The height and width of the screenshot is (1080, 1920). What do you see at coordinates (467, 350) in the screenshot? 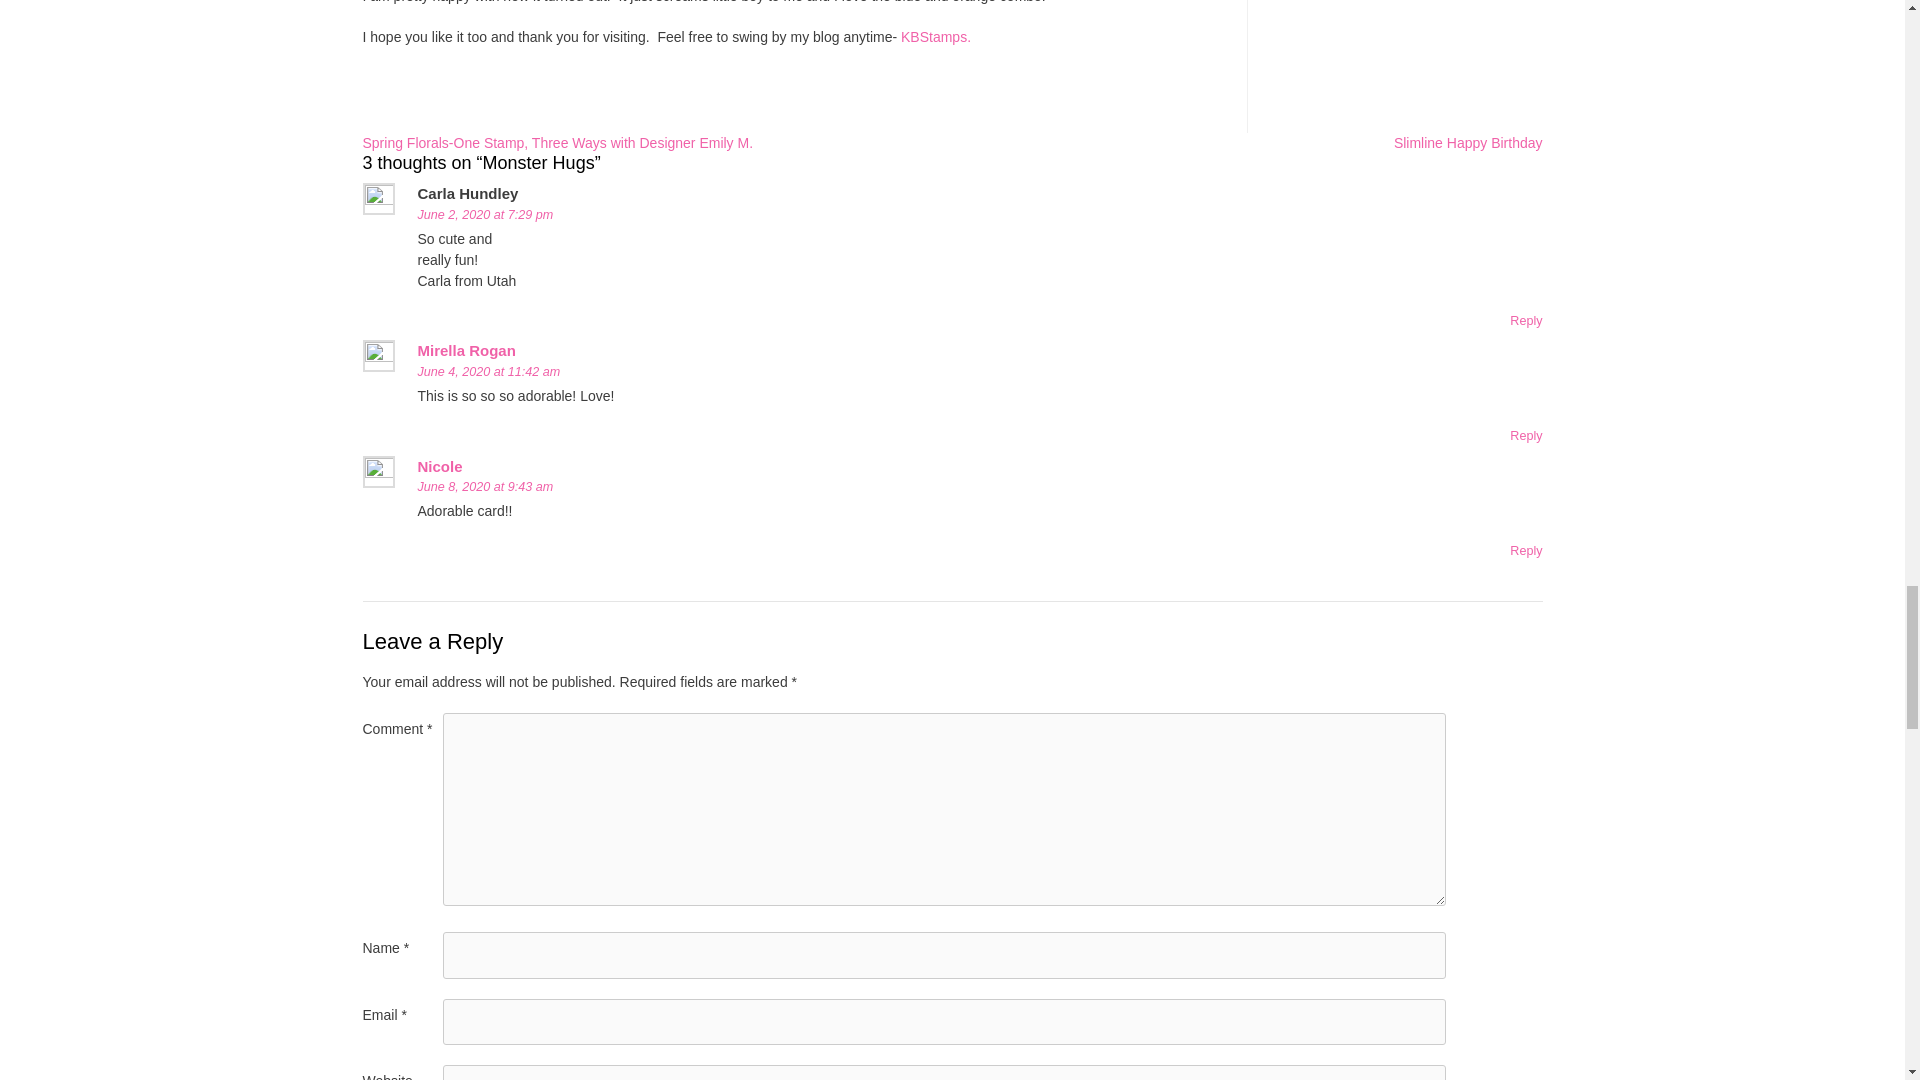
I see `Mirella Rogan` at bounding box center [467, 350].